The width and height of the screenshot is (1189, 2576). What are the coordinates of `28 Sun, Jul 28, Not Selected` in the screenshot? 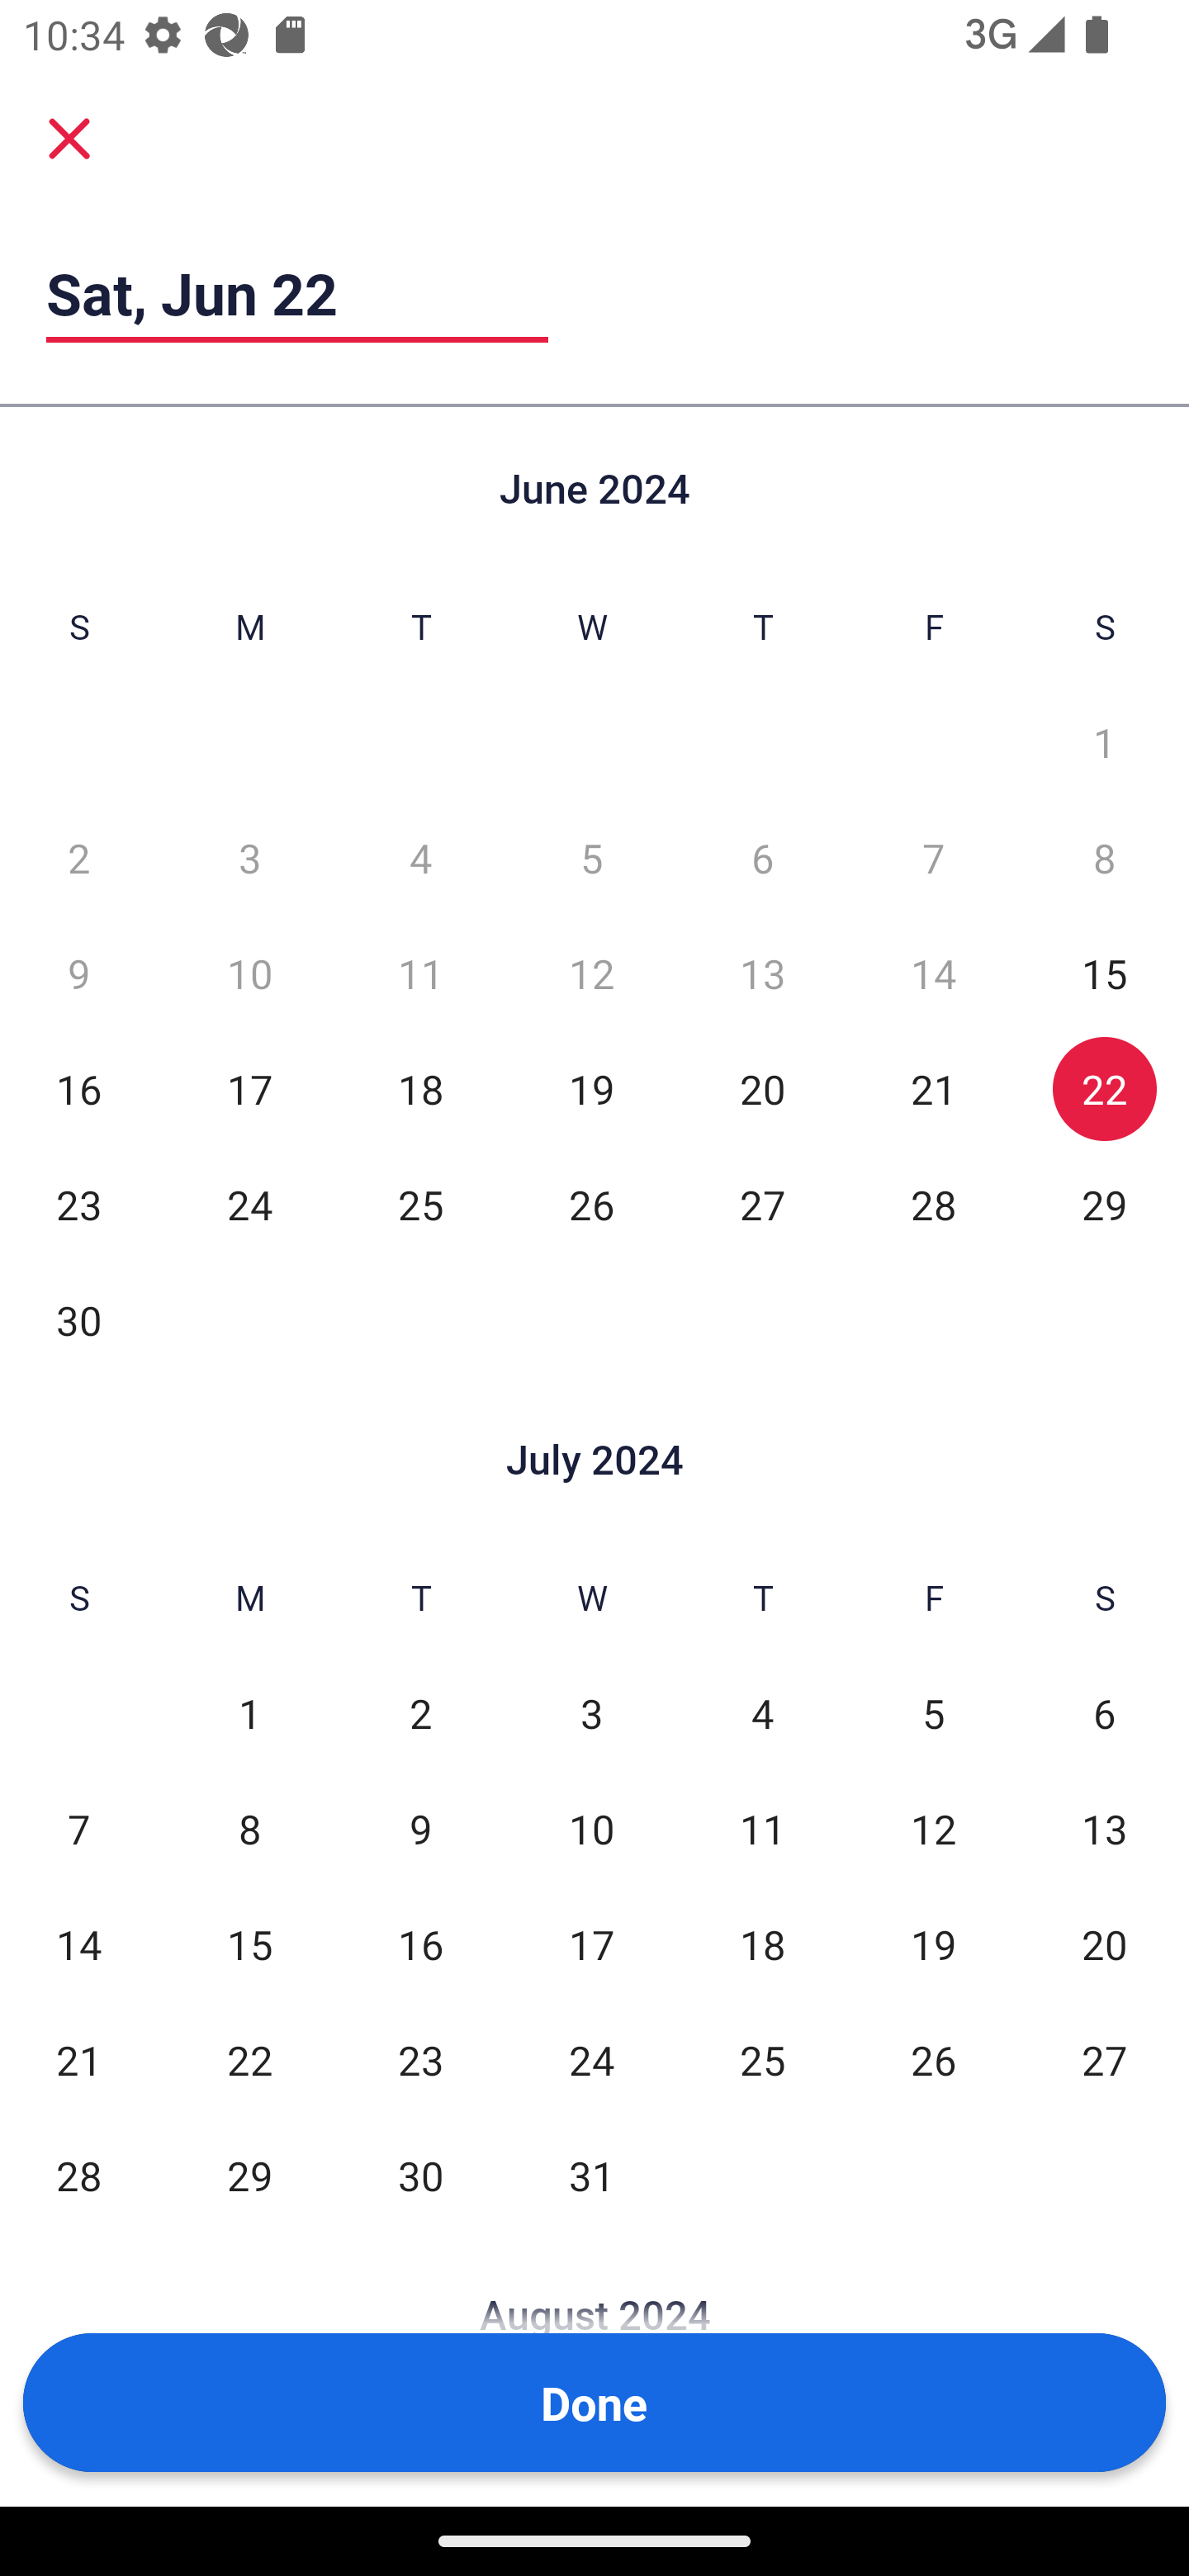 It's located at (78, 2175).